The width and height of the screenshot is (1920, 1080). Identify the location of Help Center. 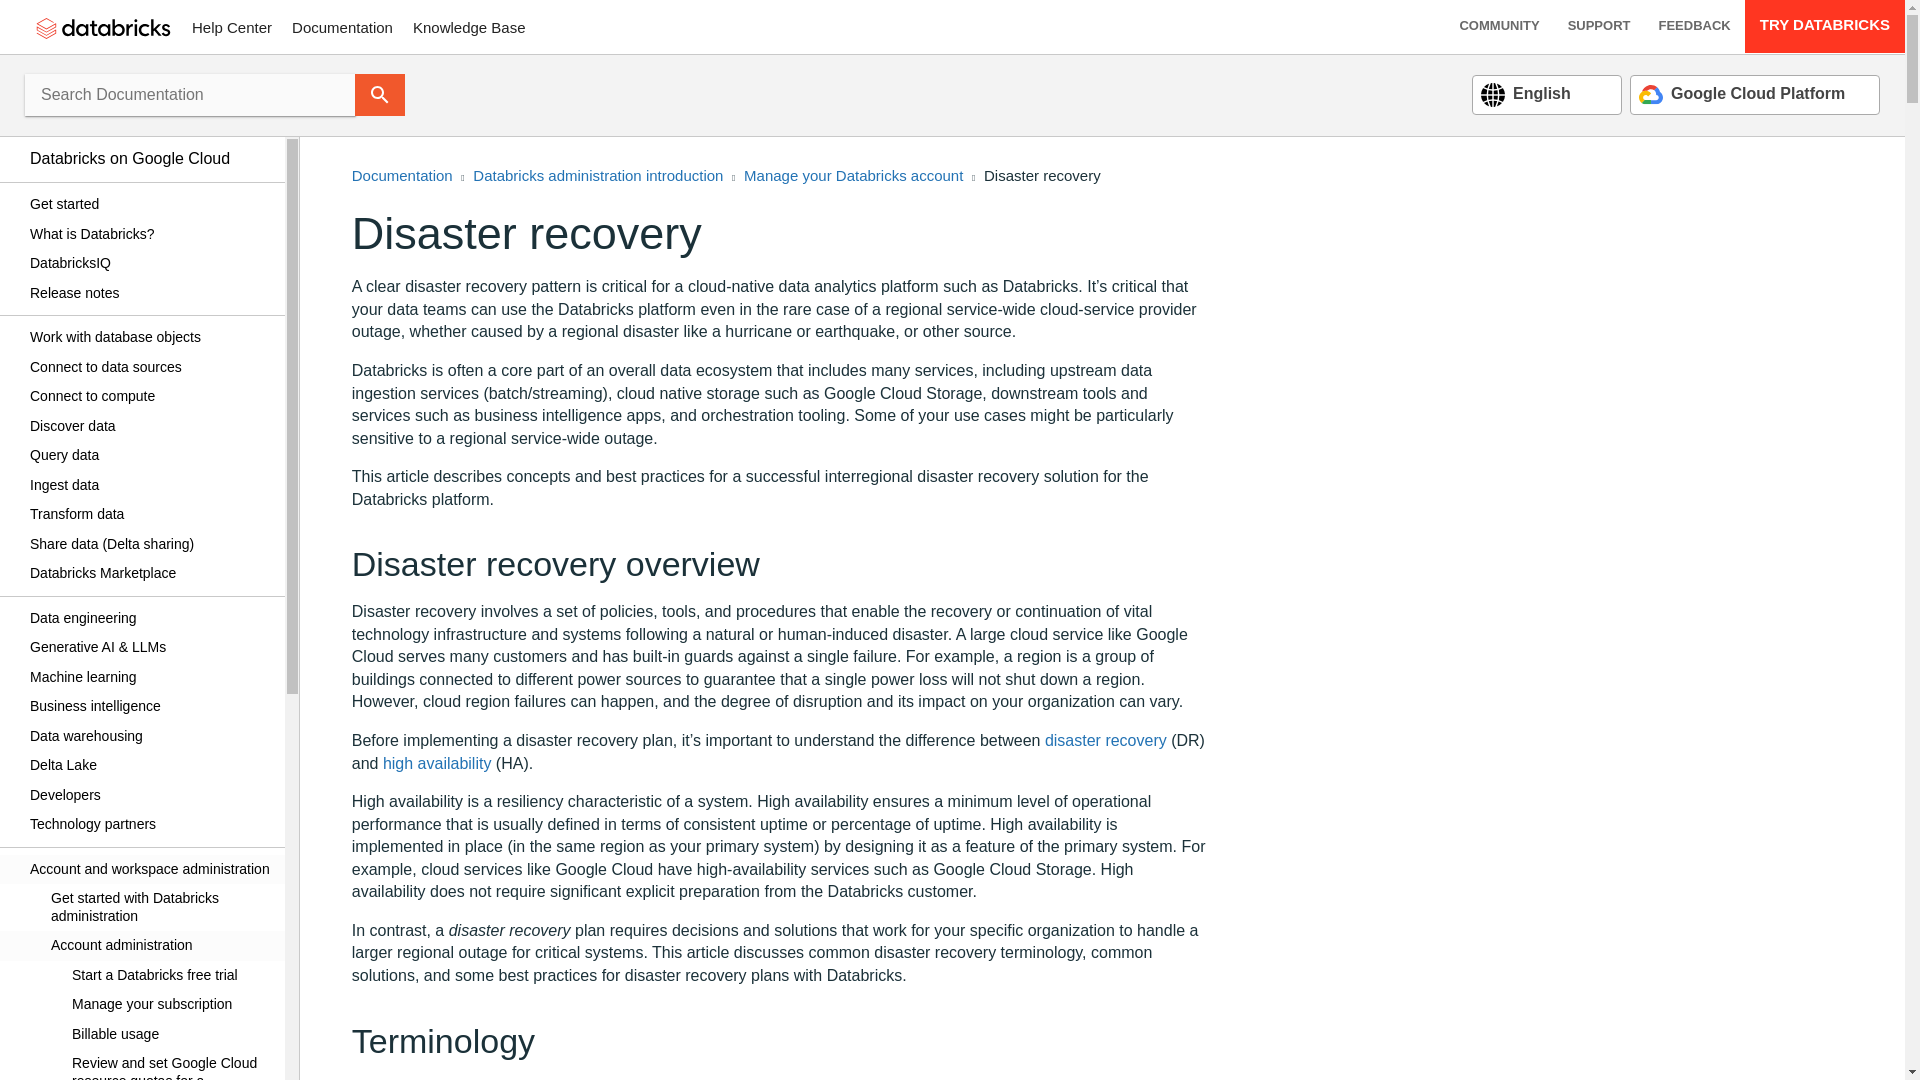
(232, 27).